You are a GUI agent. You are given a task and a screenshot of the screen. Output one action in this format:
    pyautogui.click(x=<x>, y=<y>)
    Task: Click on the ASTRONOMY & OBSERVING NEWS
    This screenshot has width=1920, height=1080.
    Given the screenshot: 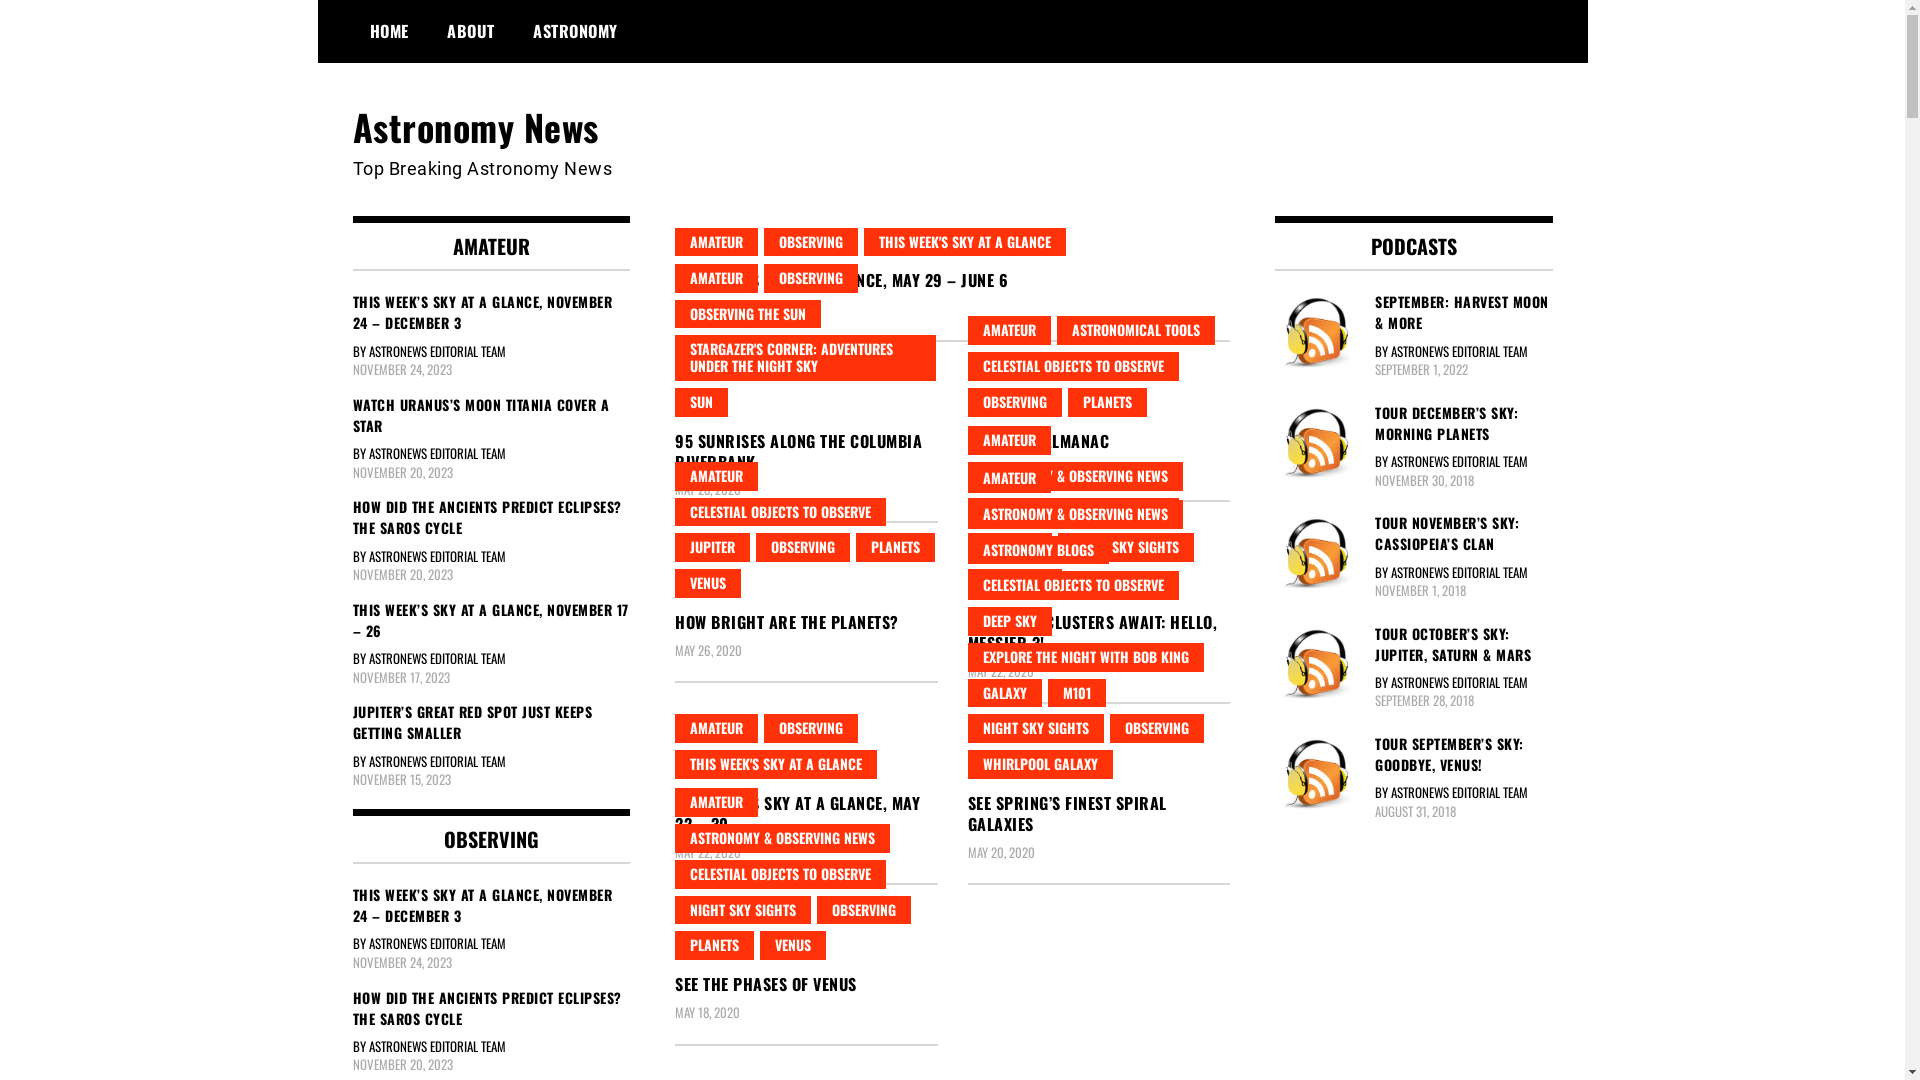 What is the action you would take?
    pyautogui.click(x=1076, y=476)
    